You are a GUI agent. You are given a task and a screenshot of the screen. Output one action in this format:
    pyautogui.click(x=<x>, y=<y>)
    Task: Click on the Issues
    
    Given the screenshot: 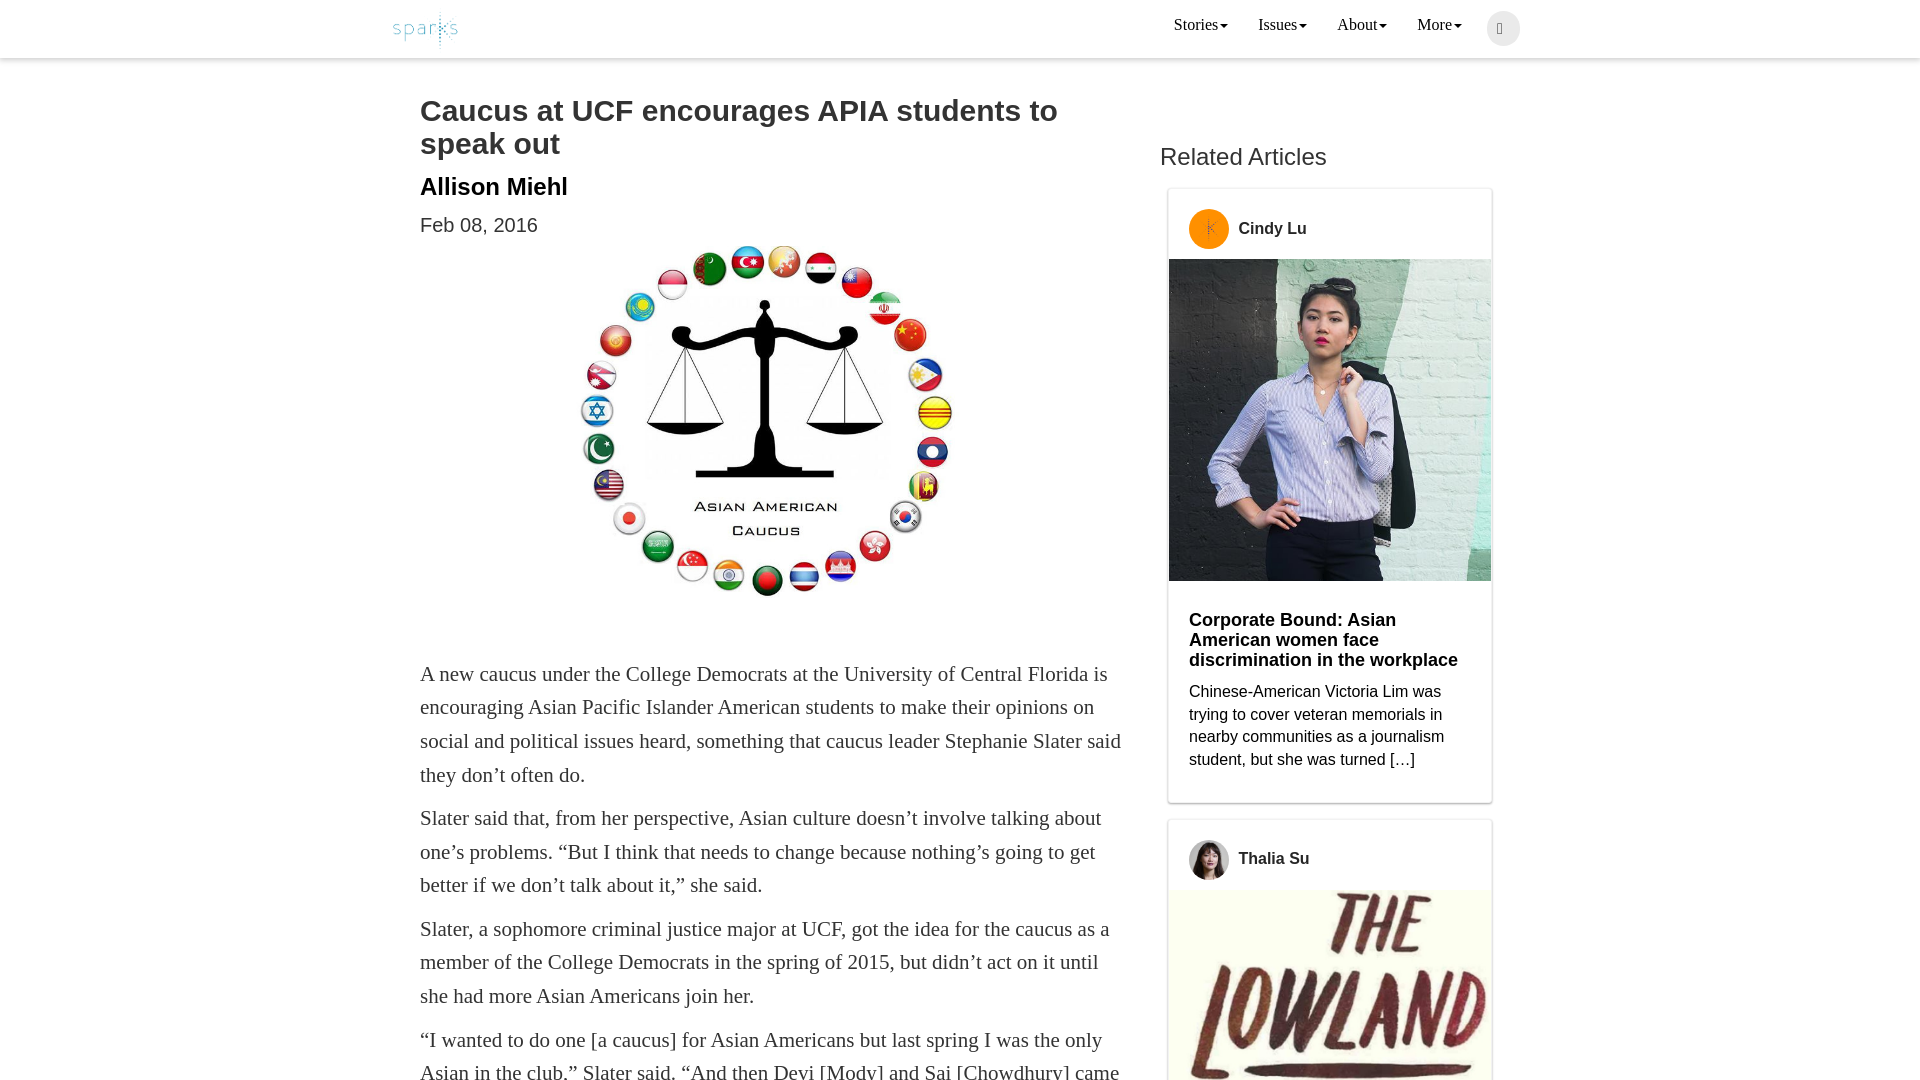 What is the action you would take?
    pyautogui.click(x=1282, y=26)
    